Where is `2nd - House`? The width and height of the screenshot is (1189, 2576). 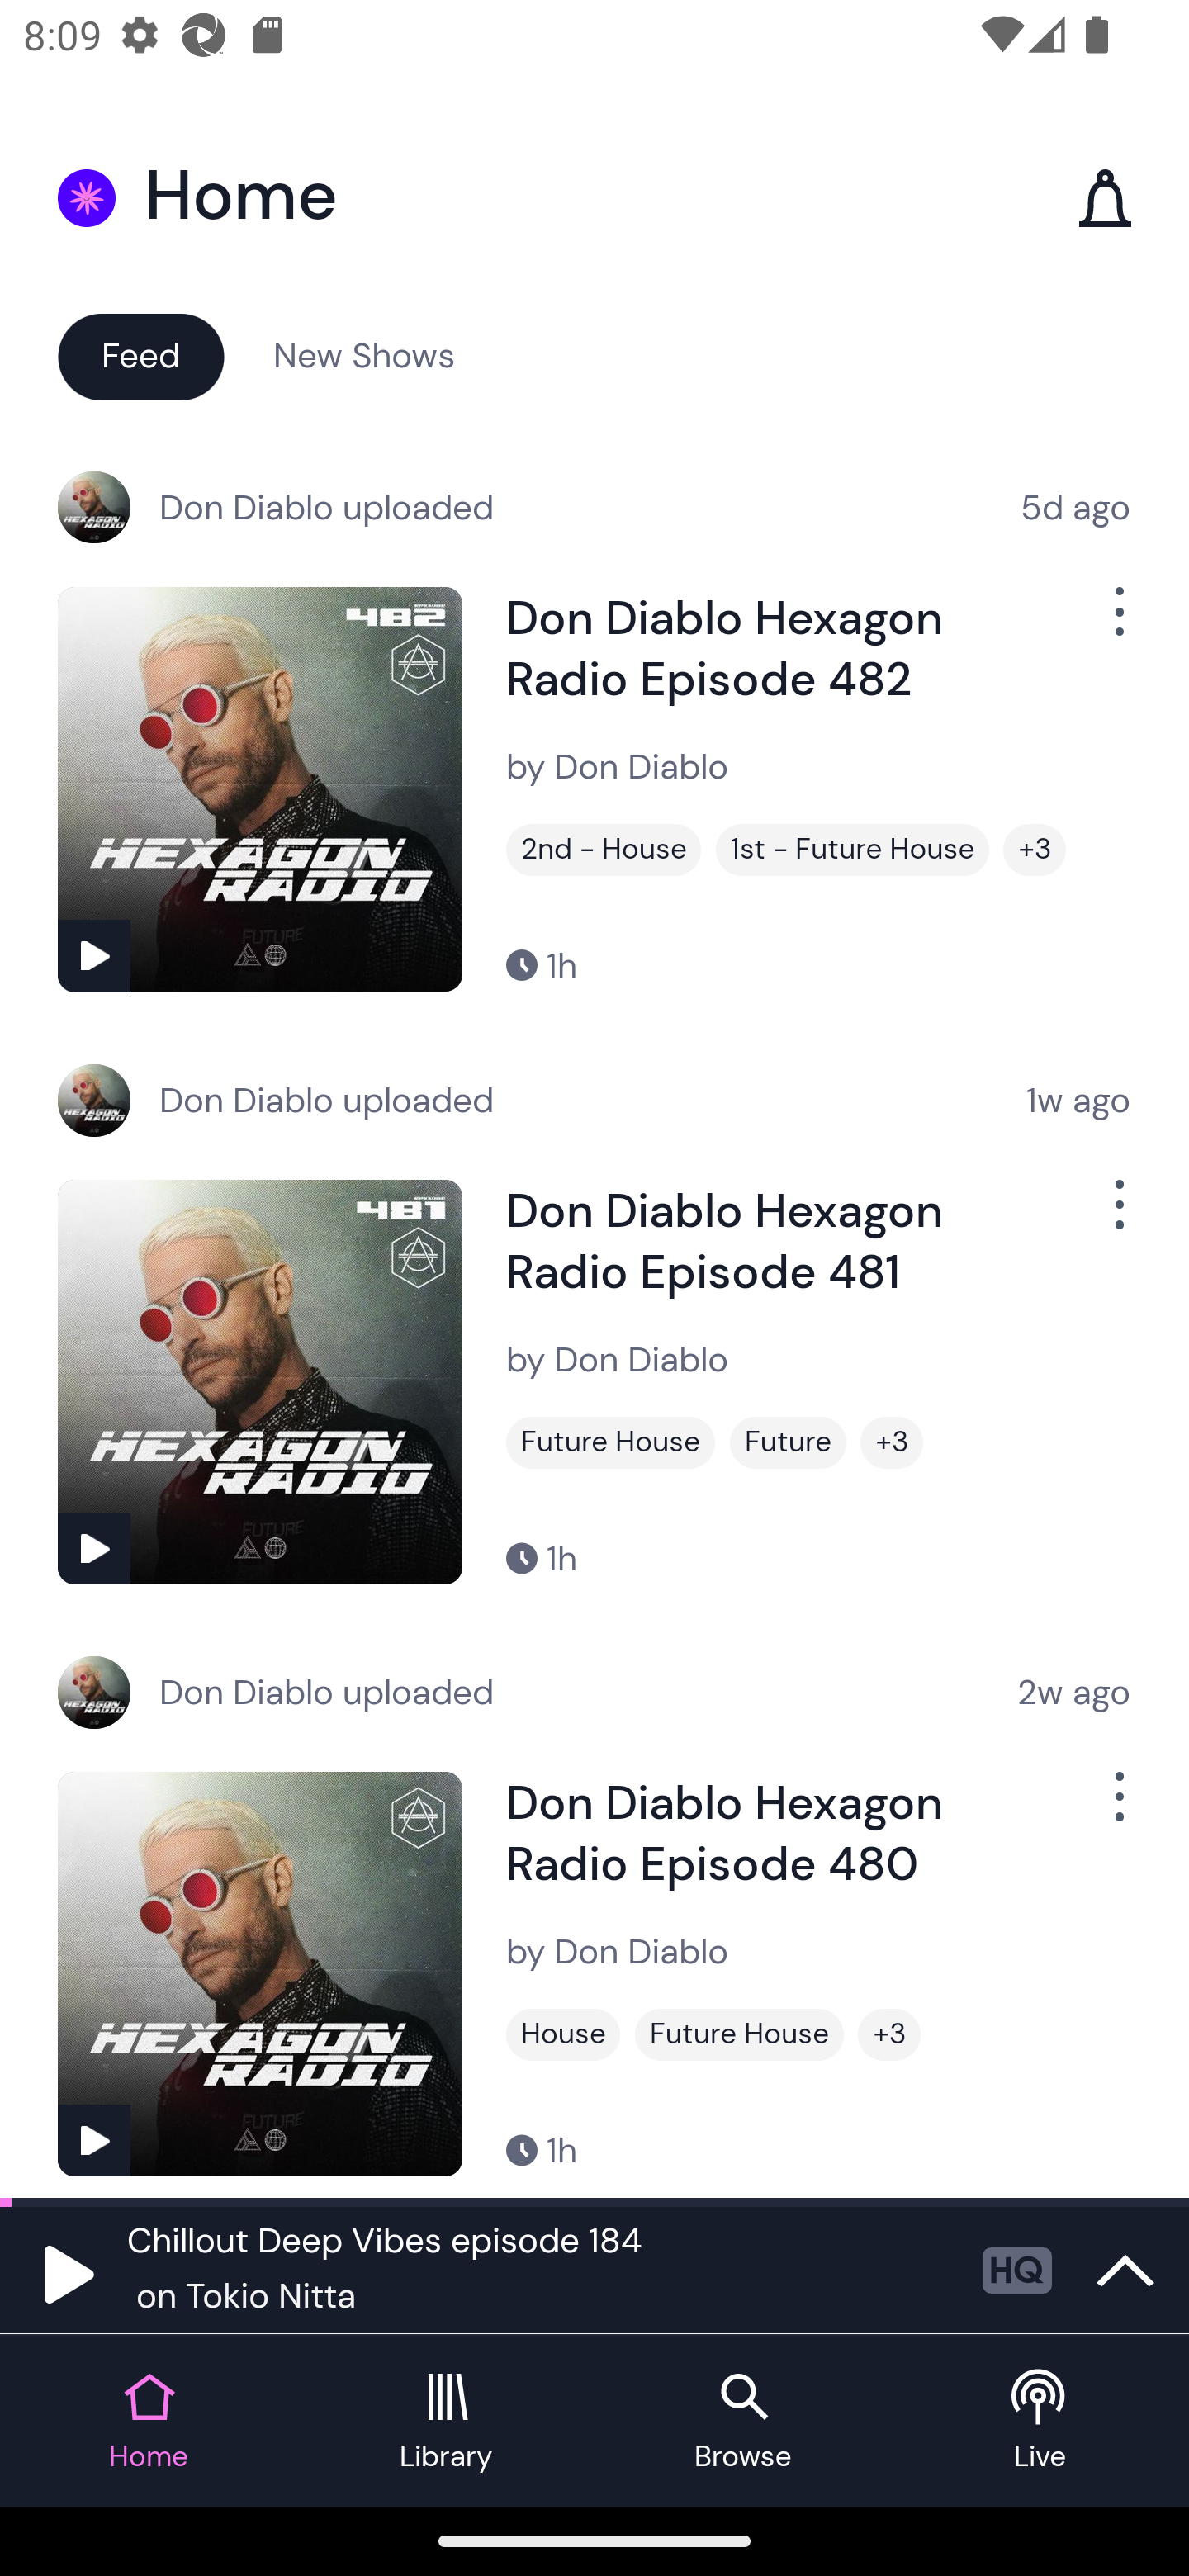
2nd - House is located at coordinates (604, 850).